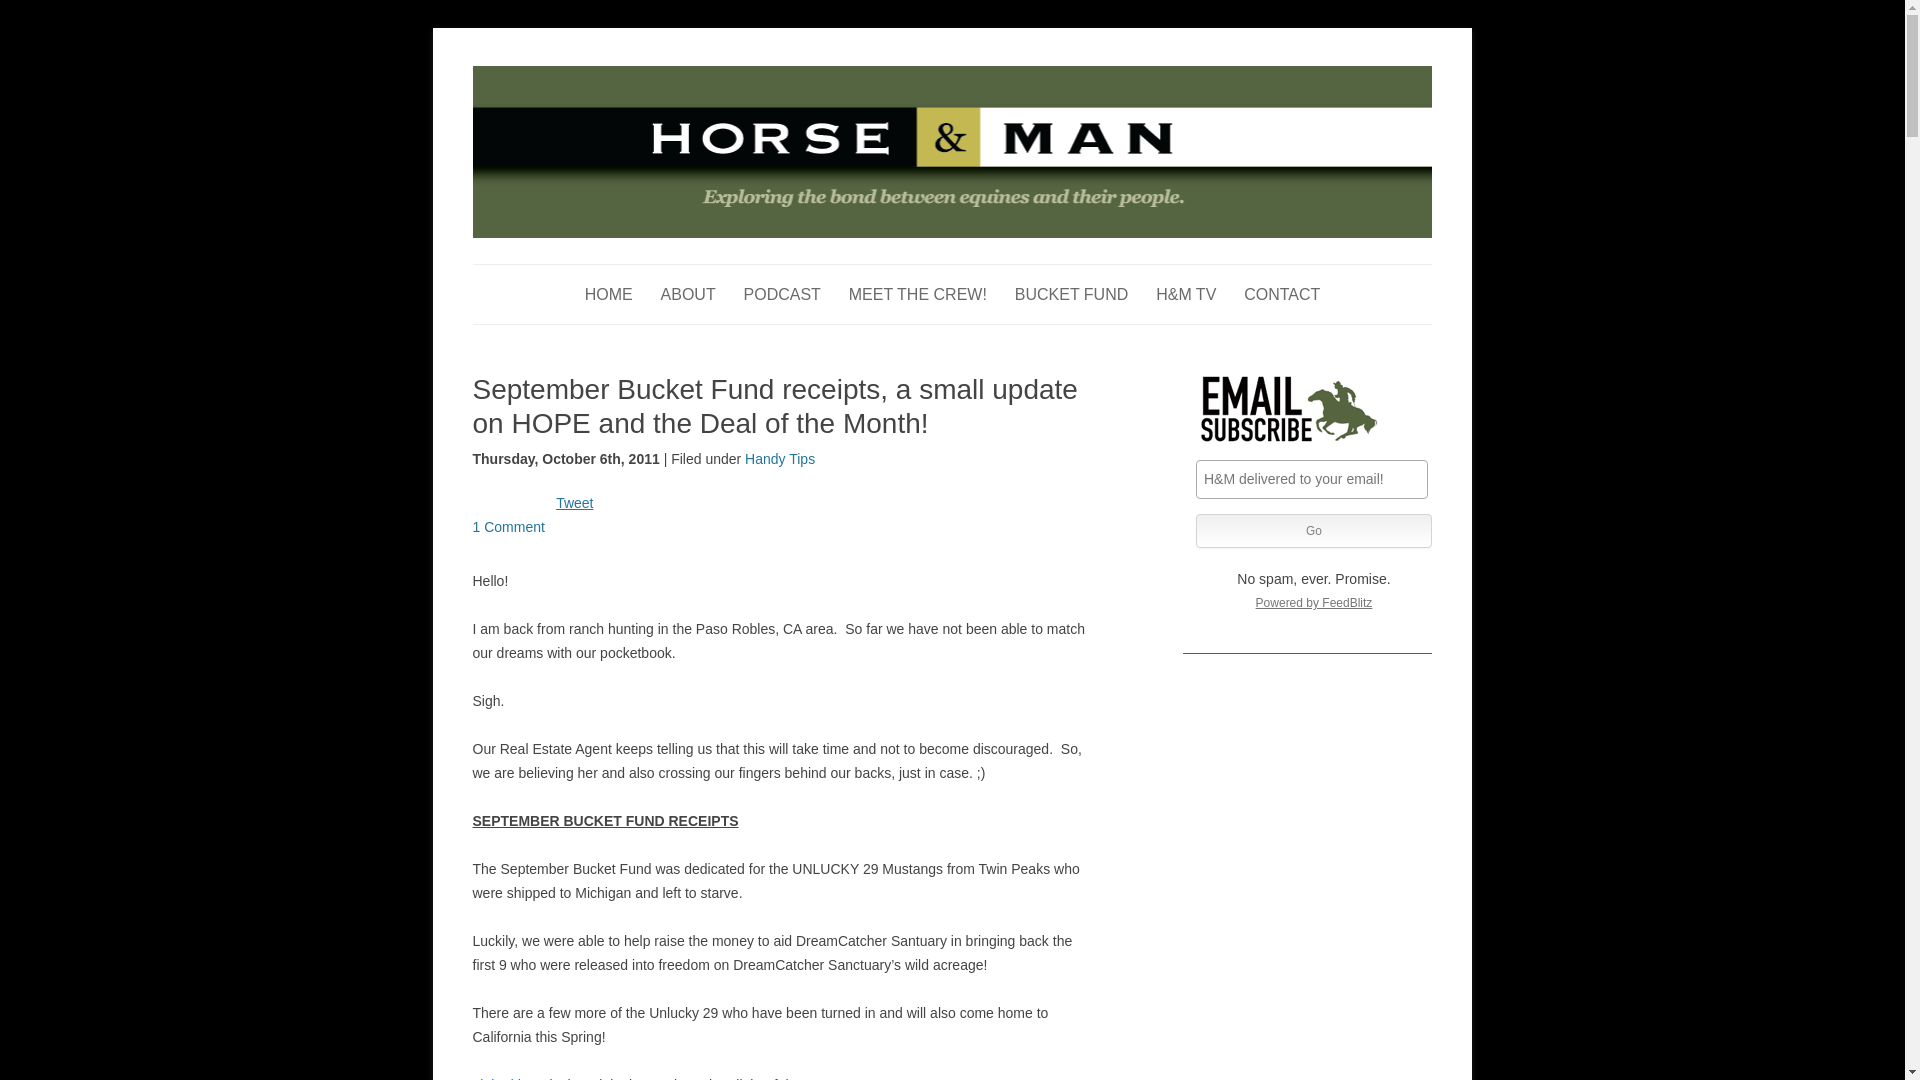  What do you see at coordinates (508, 526) in the screenshot?
I see `1 Comment` at bounding box center [508, 526].